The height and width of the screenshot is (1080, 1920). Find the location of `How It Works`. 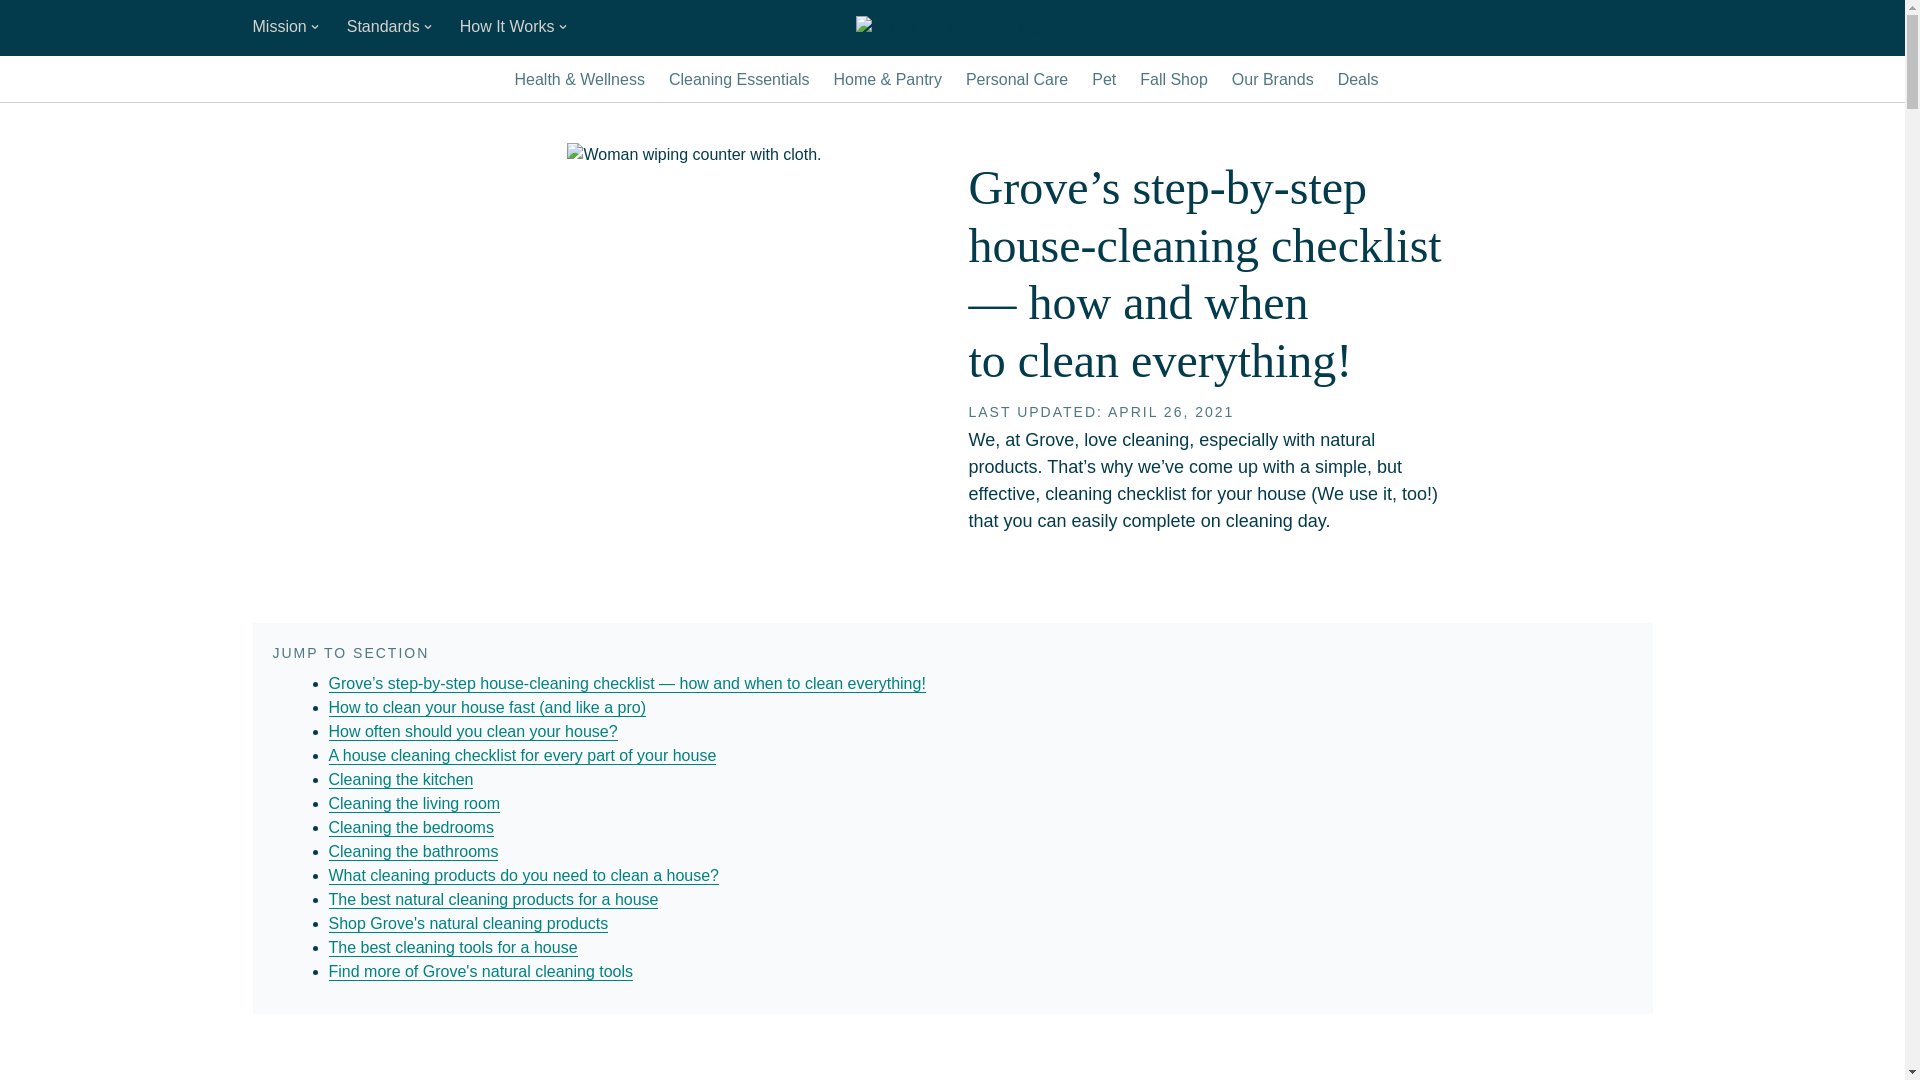

How It Works is located at coordinates (515, 28).